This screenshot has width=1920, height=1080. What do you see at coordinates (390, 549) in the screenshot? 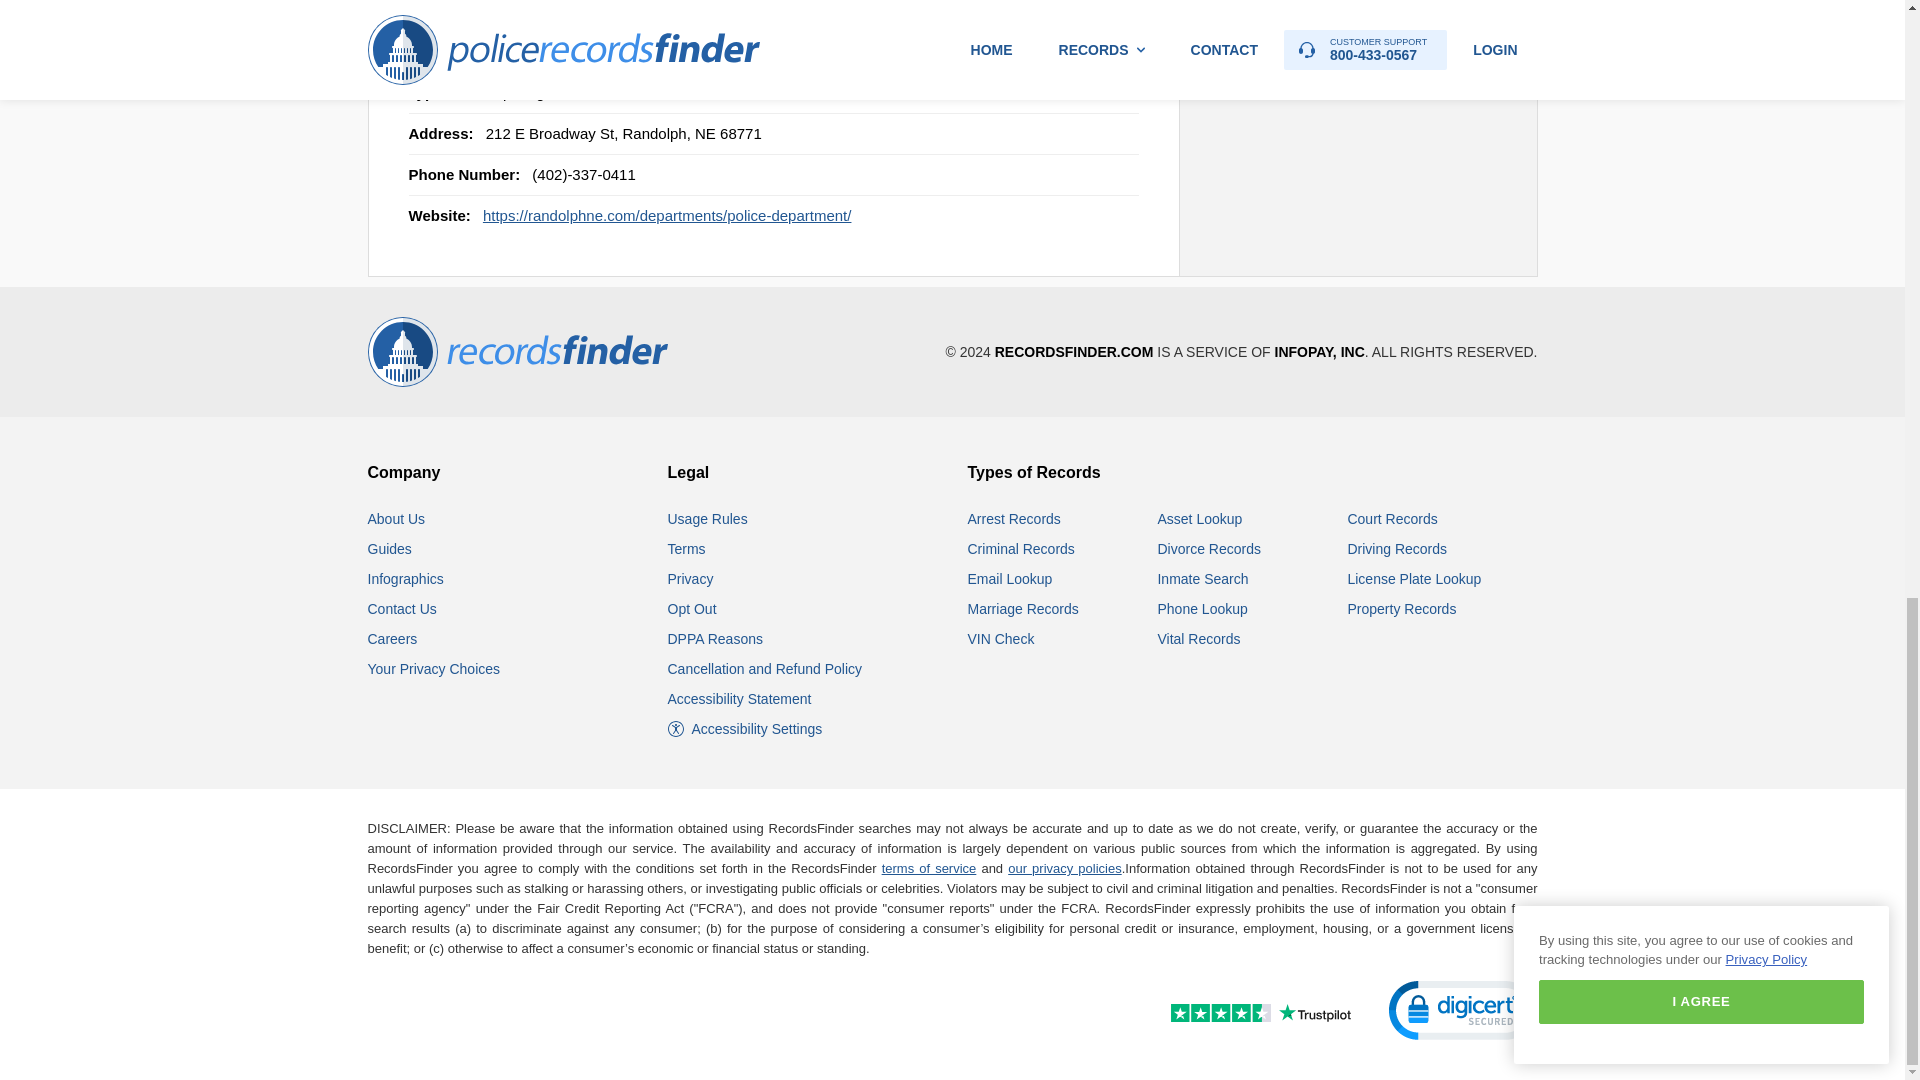
I see `Guides and How tos` at bounding box center [390, 549].